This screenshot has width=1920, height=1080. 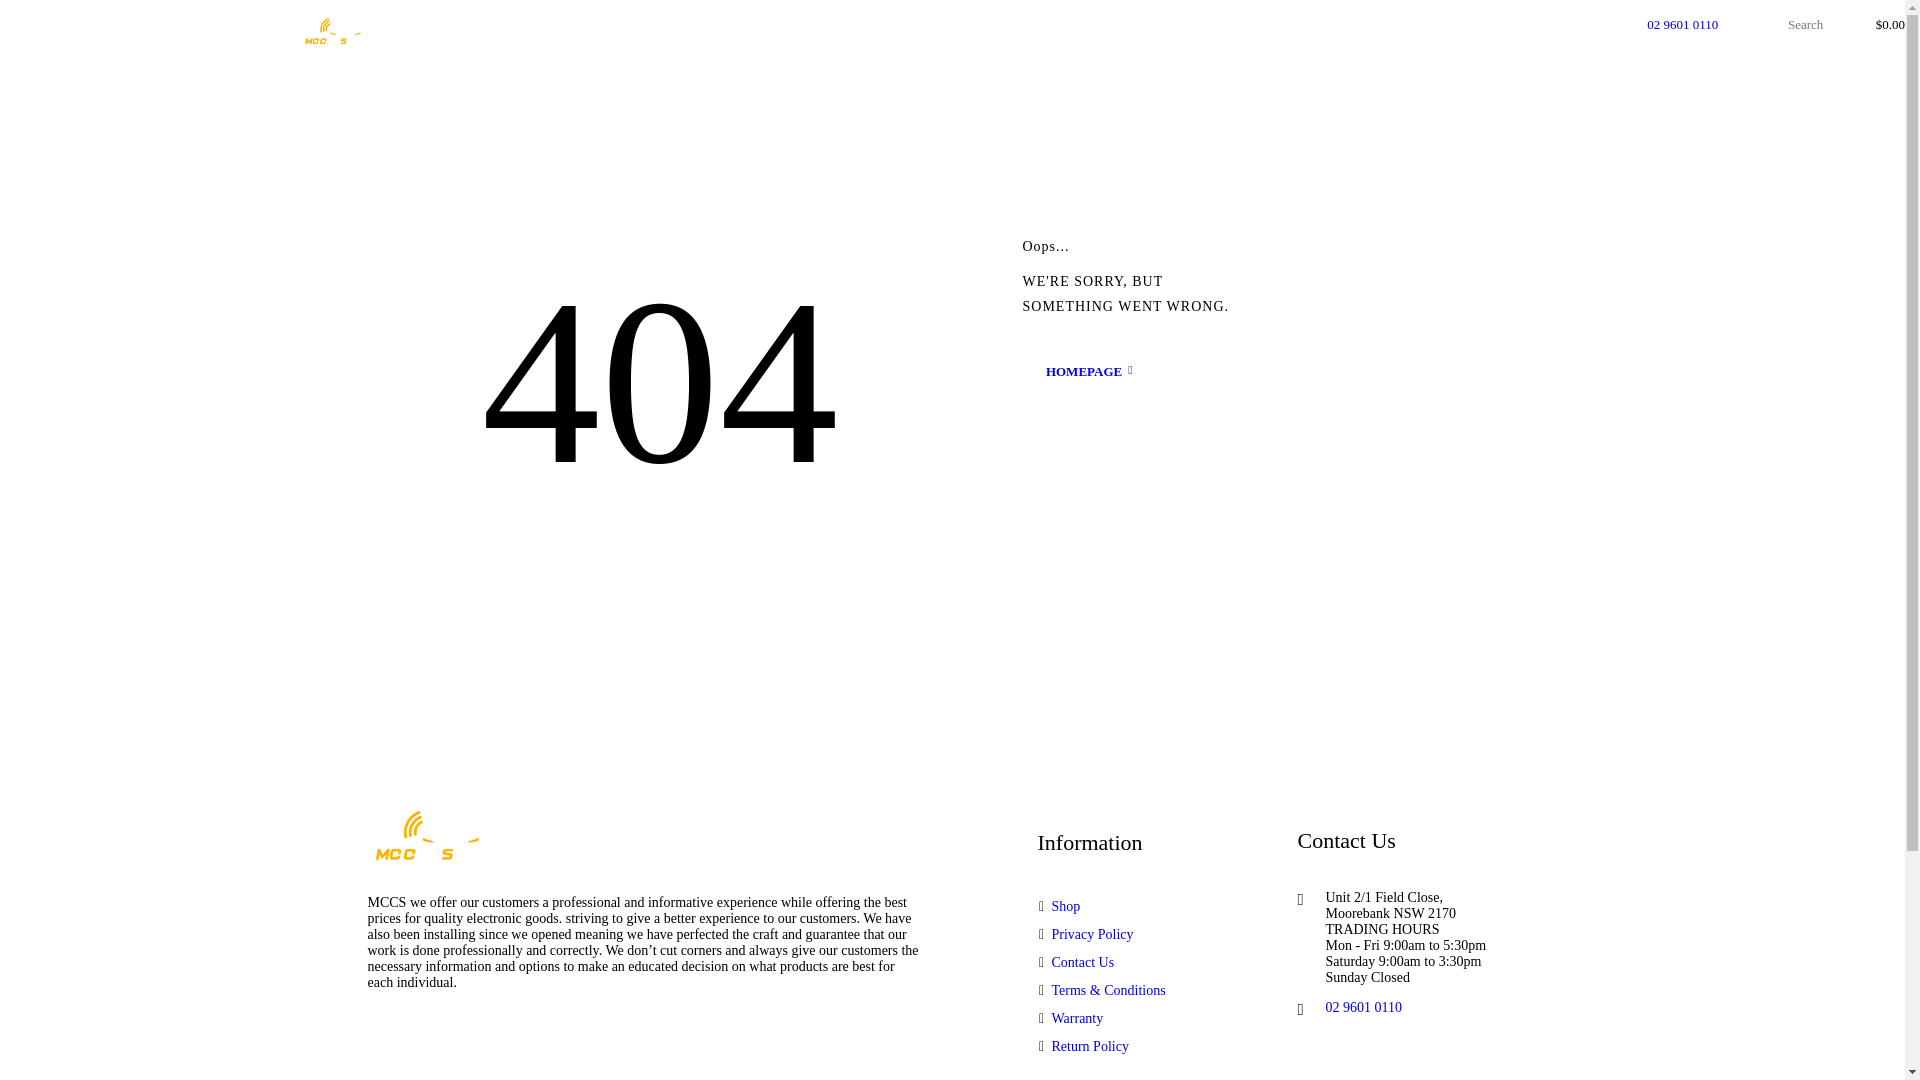 What do you see at coordinates (1089, 372) in the screenshot?
I see `HOMEPAGE` at bounding box center [1089, 372].